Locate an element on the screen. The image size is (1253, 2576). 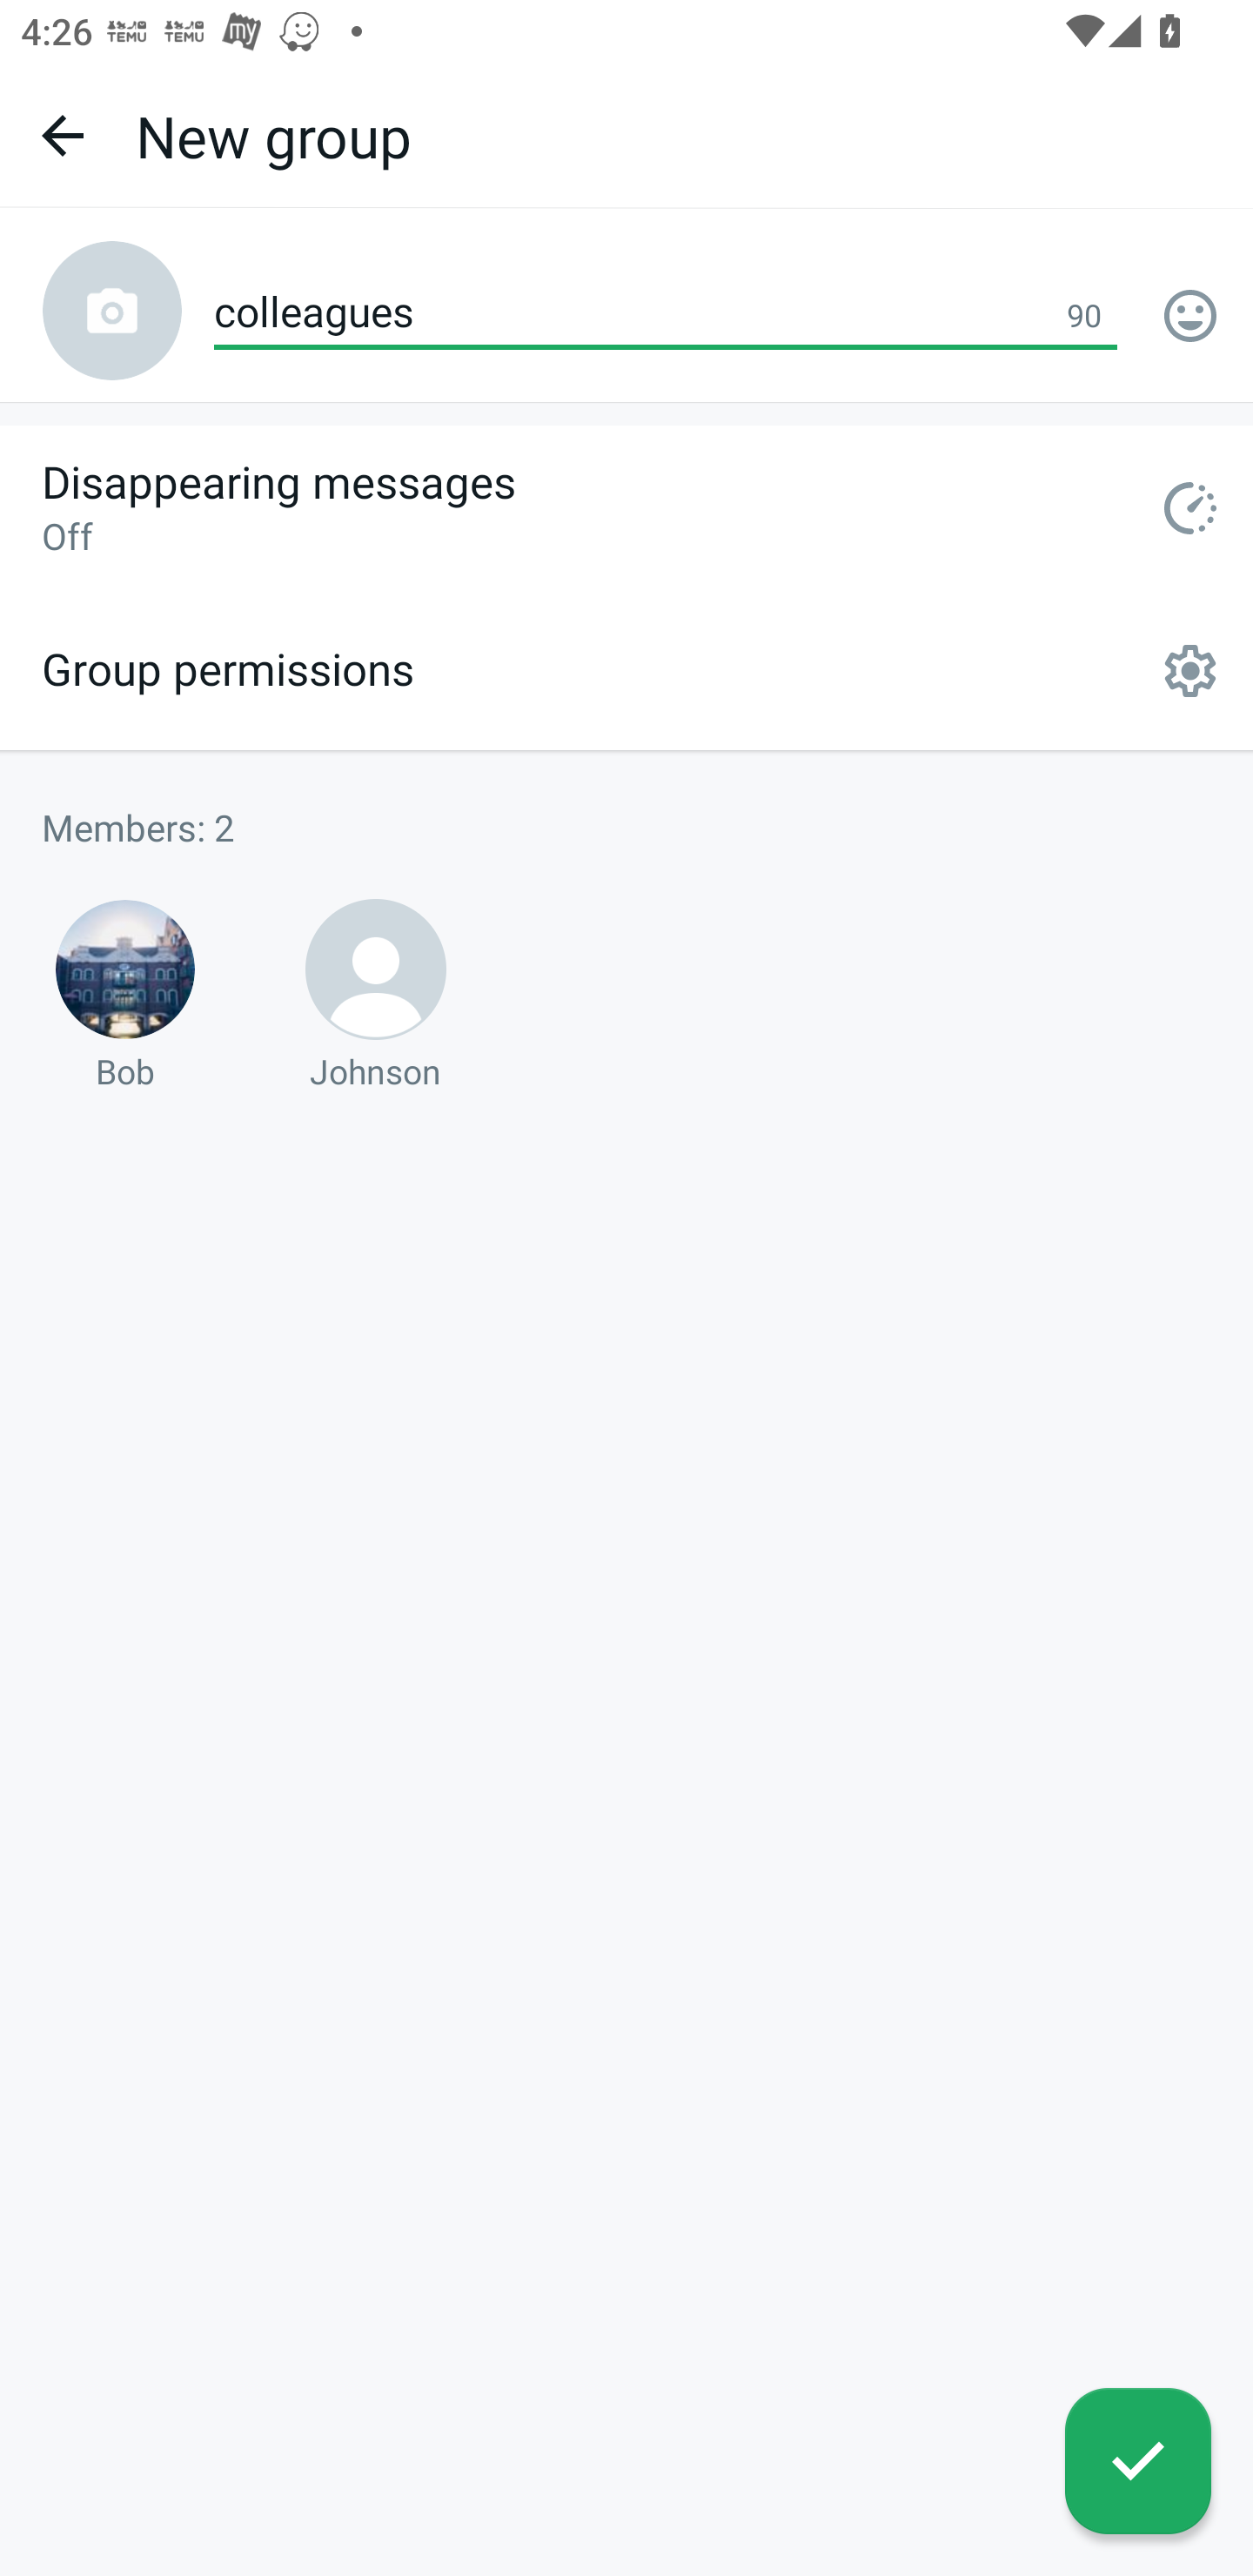
Disappearing messages Off is located at coordinates (626, 508).